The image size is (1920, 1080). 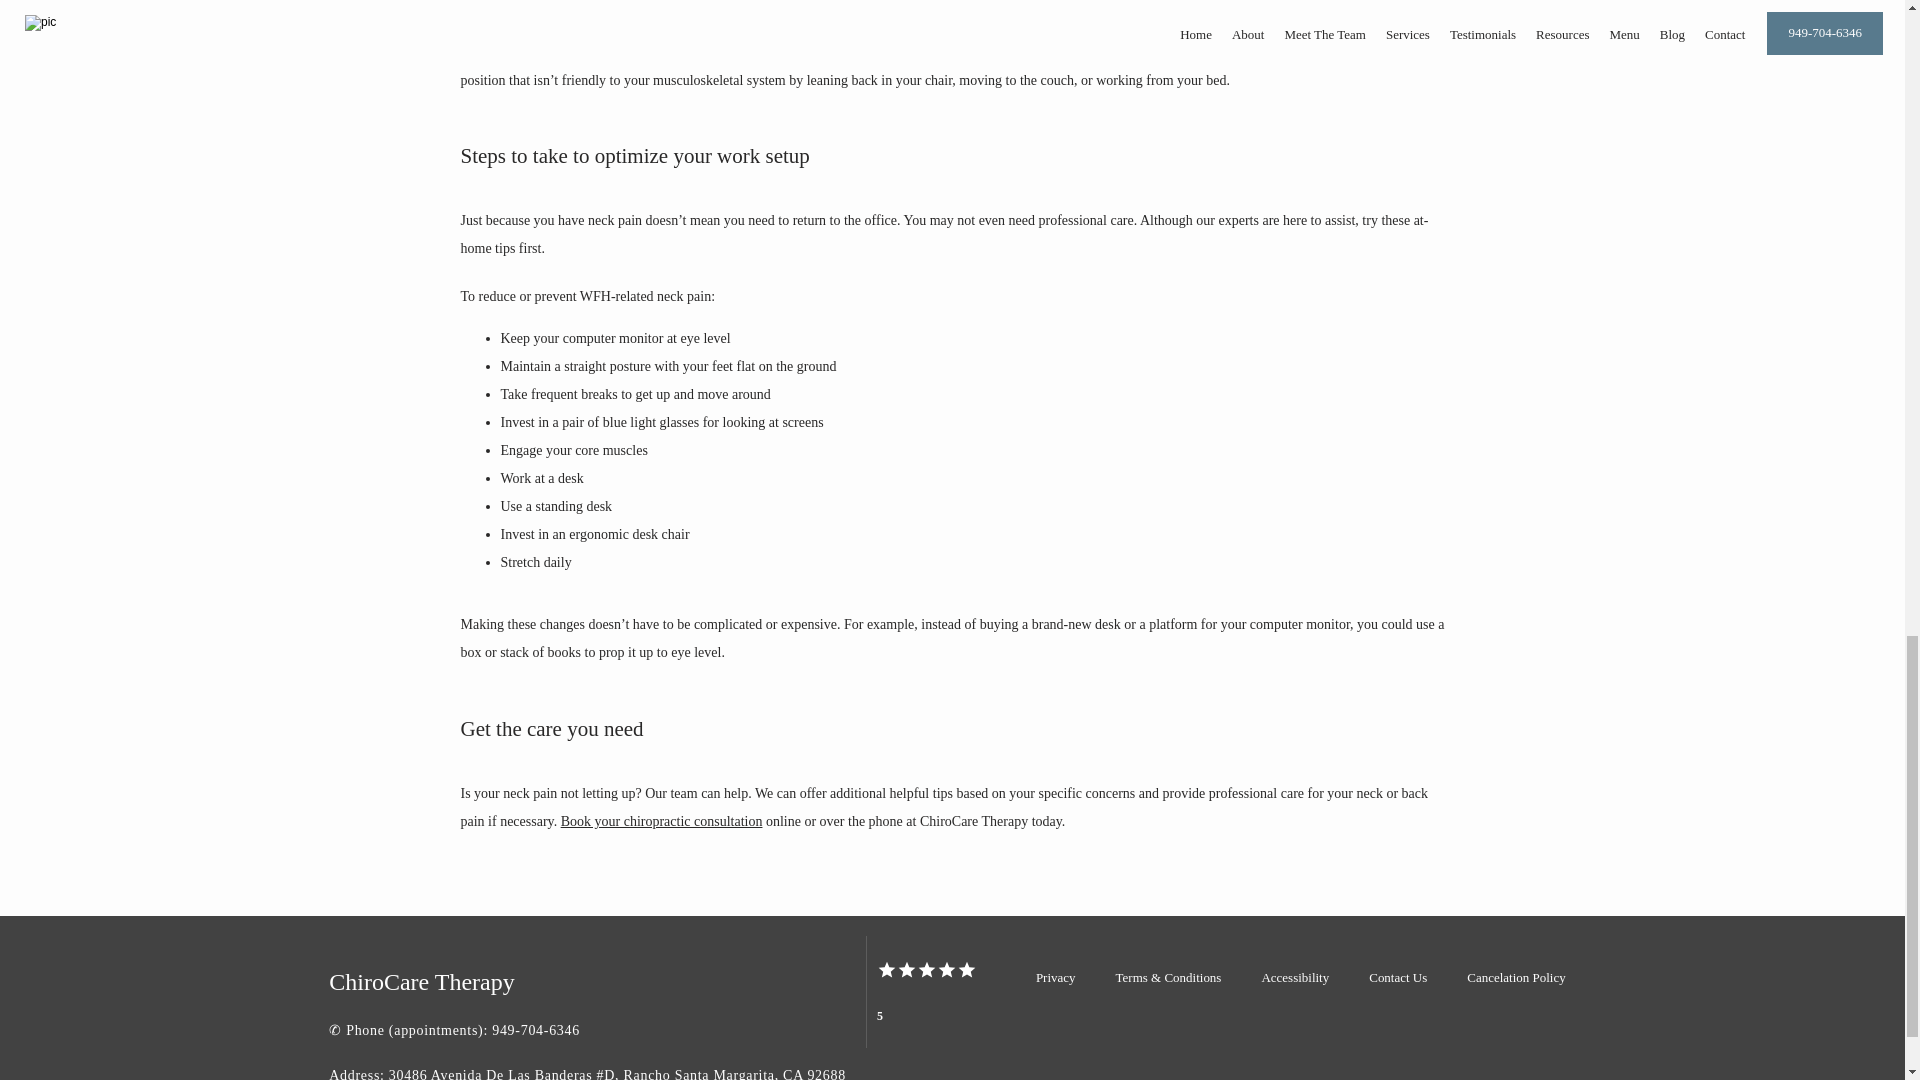 I want to click on Cancelation Policy, so click(x=1515, y=976).